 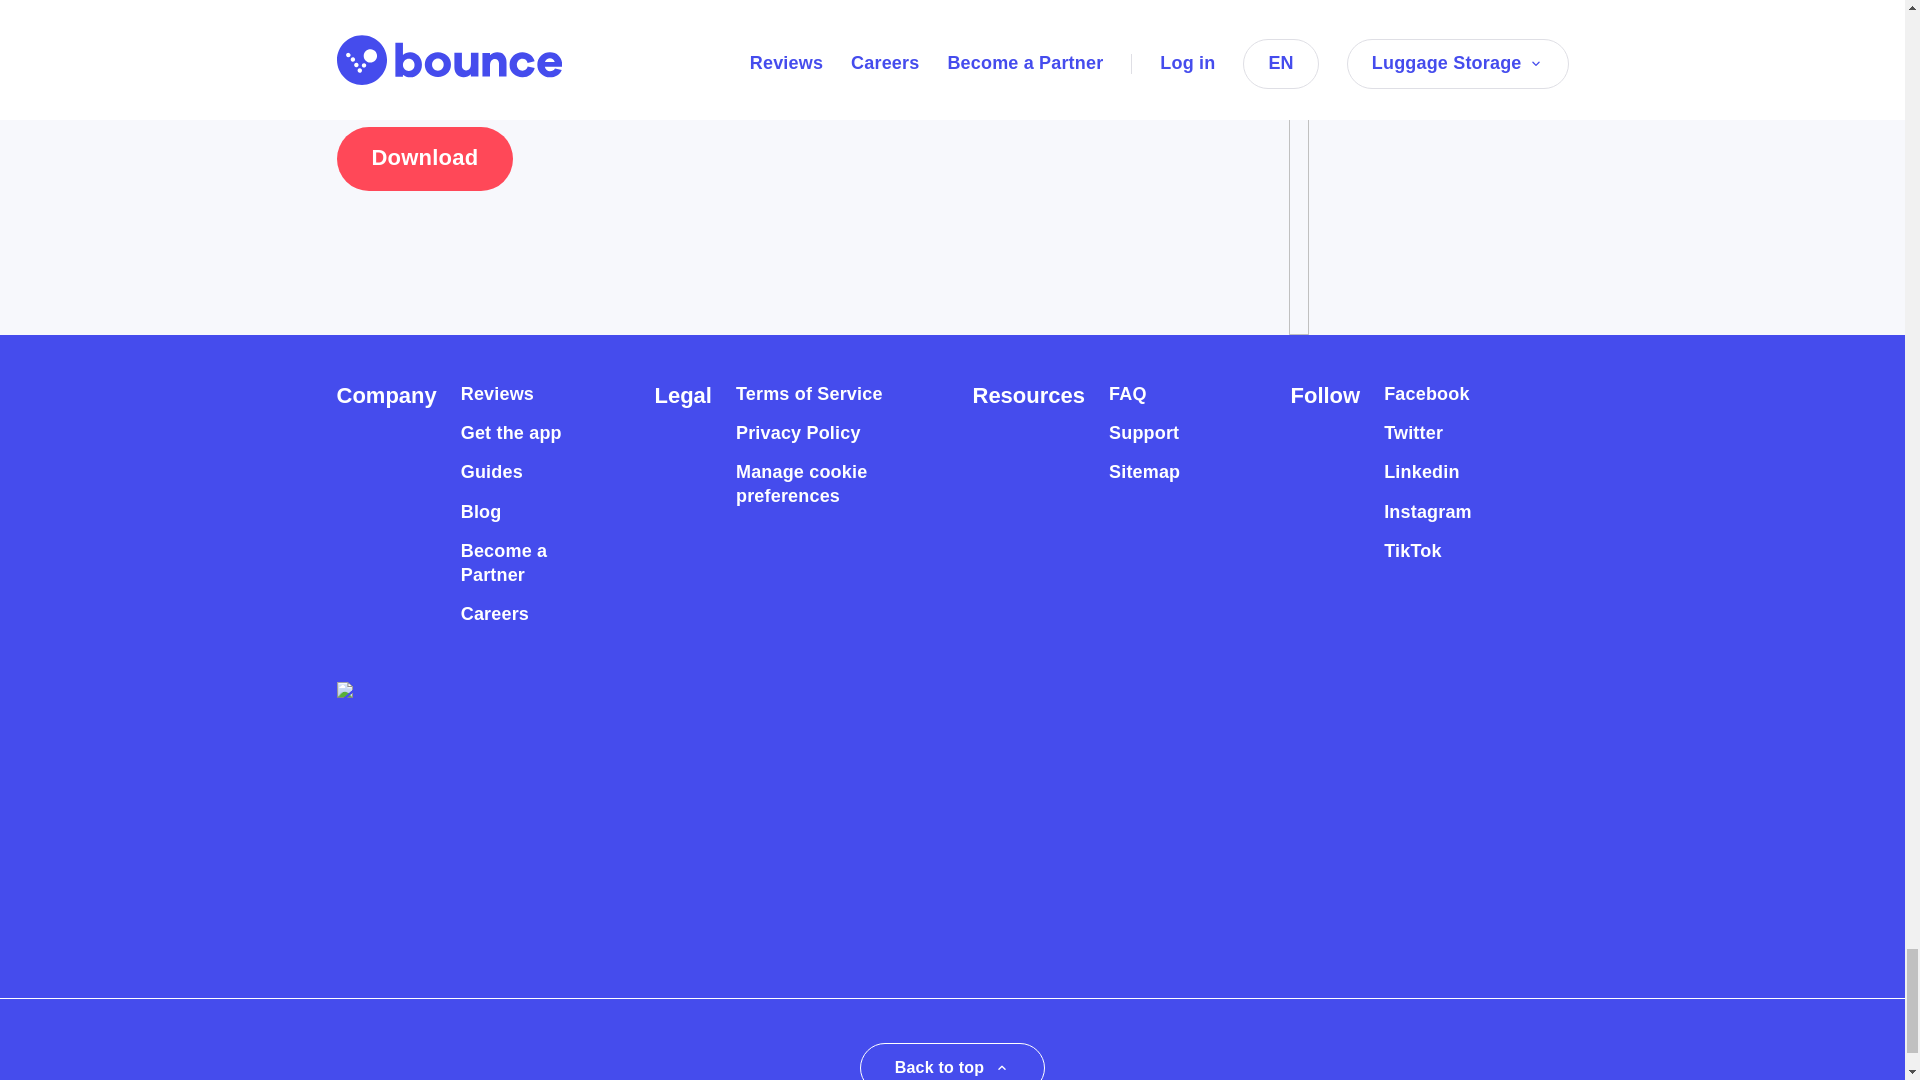 What do you see at coordinates (424, 159) in the screenshot?
I see `Download` at bounding box center [424, 159].